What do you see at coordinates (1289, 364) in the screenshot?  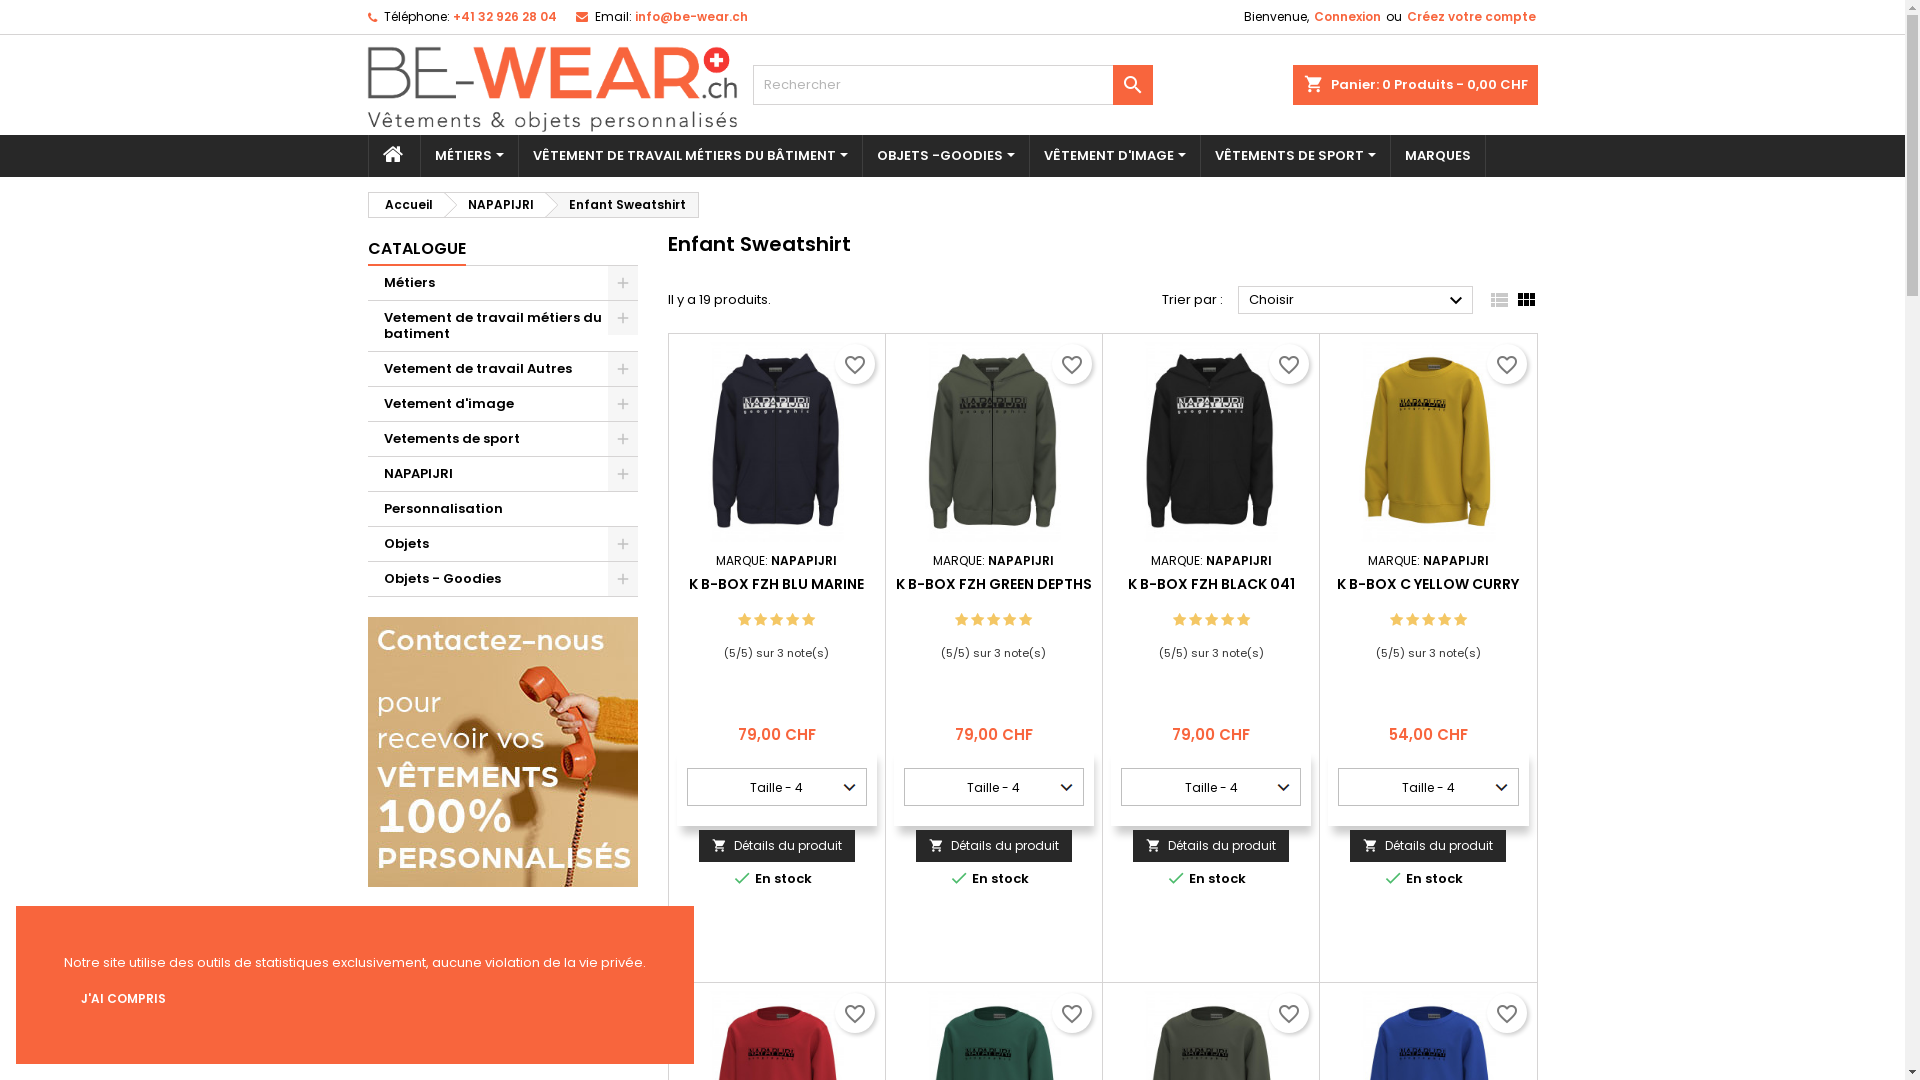 I see `favorite_border` at bounding box center [1289, 364].